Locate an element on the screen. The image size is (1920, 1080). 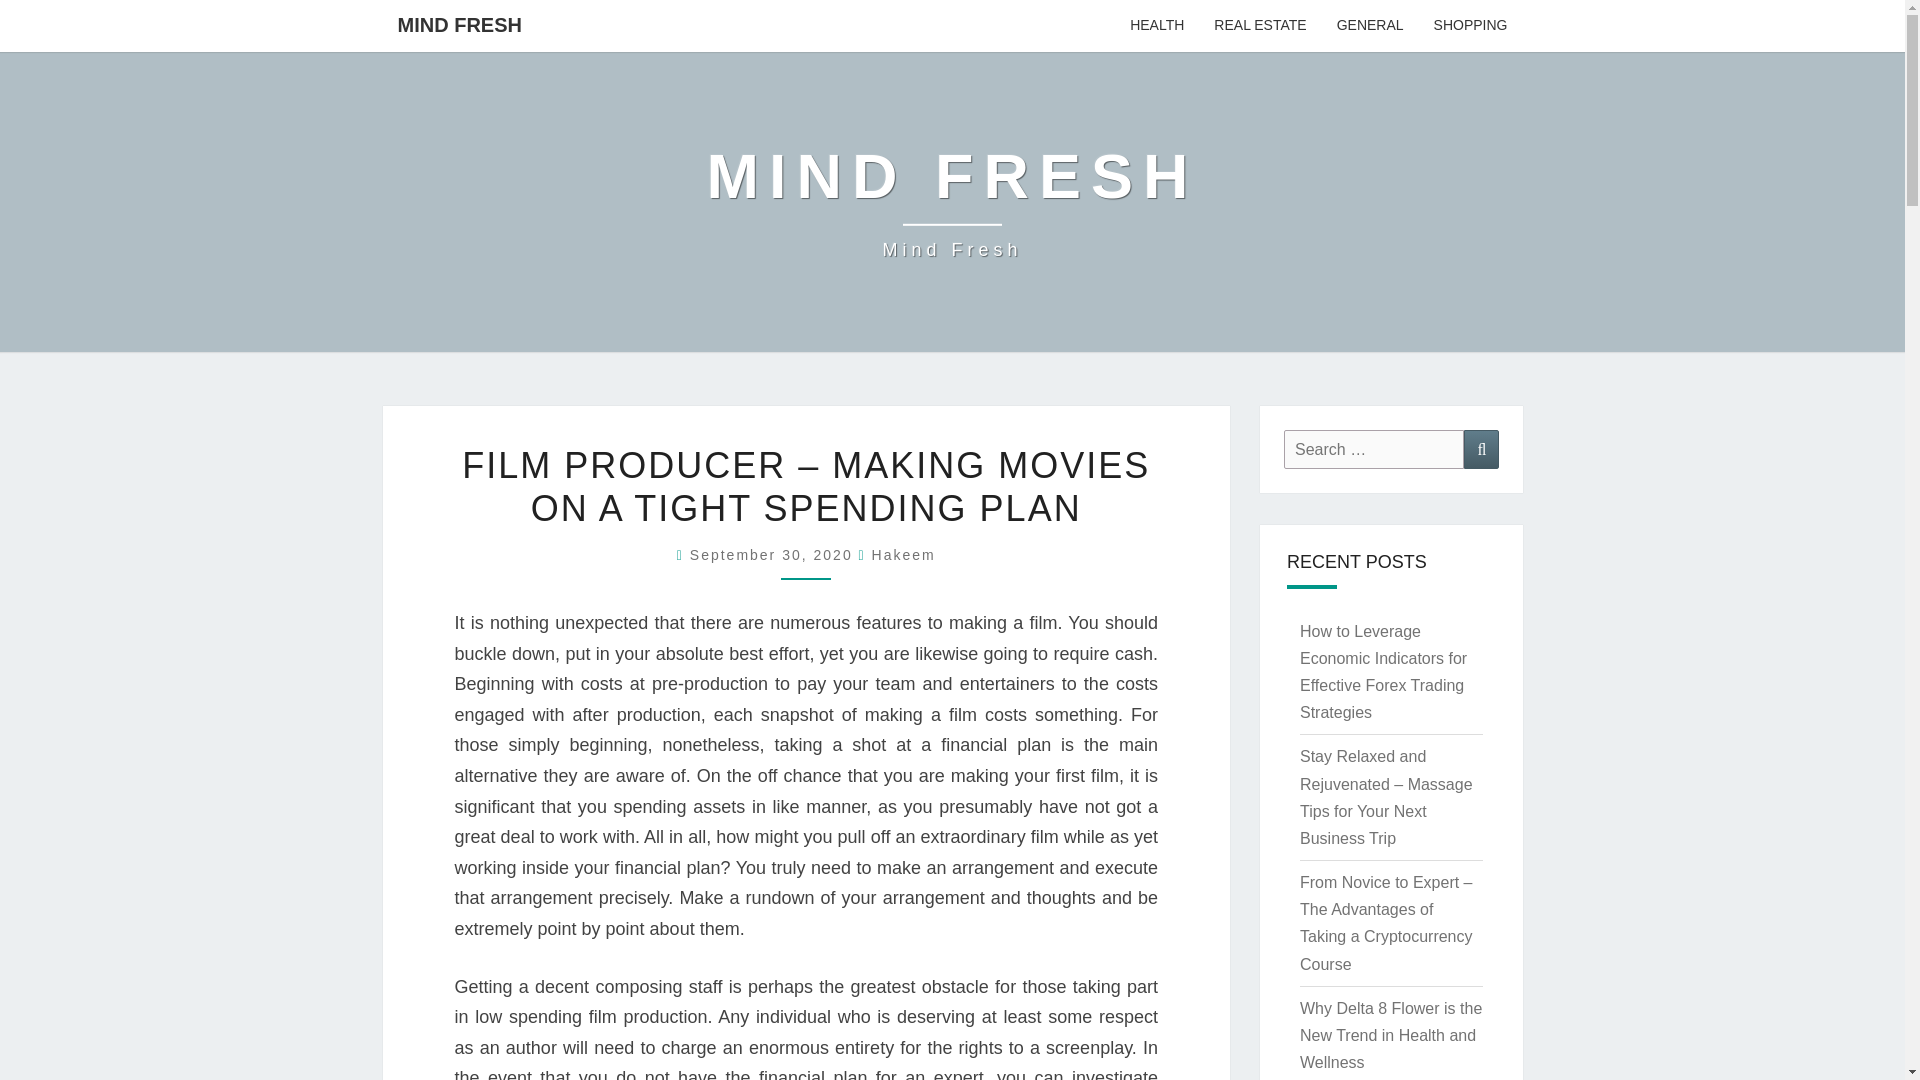
Why Delta 8 Flower is the New Trend in Health and Wellness is located at coordinates (1390, 1036).